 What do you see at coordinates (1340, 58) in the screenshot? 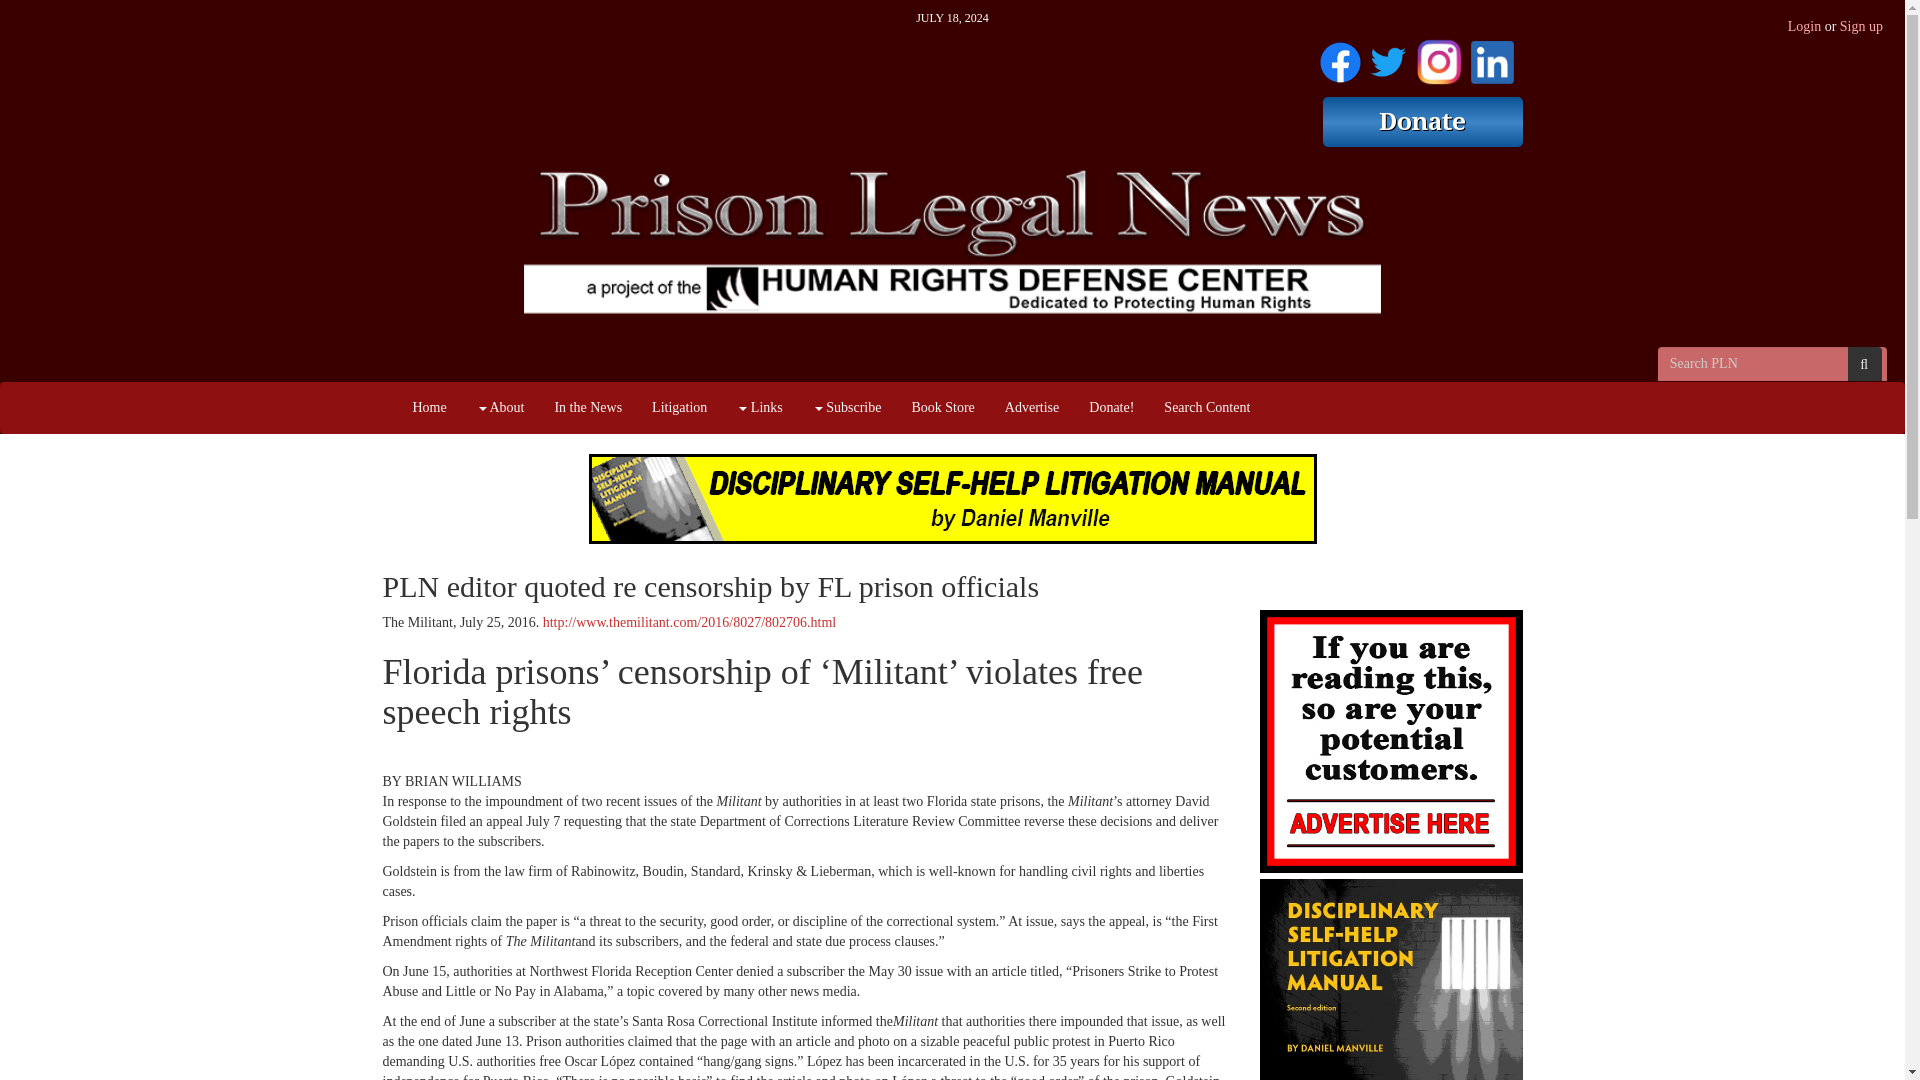
I see `Prison Legal News FaceBook Page` at bounding box center [1340, 58].